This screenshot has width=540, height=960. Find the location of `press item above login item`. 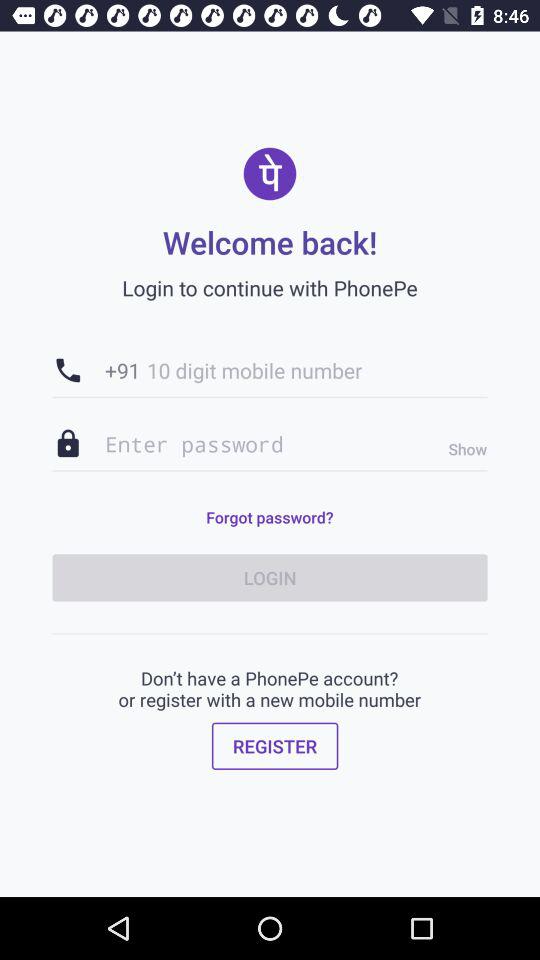

press item above login item is located at coordinates (462, 449).